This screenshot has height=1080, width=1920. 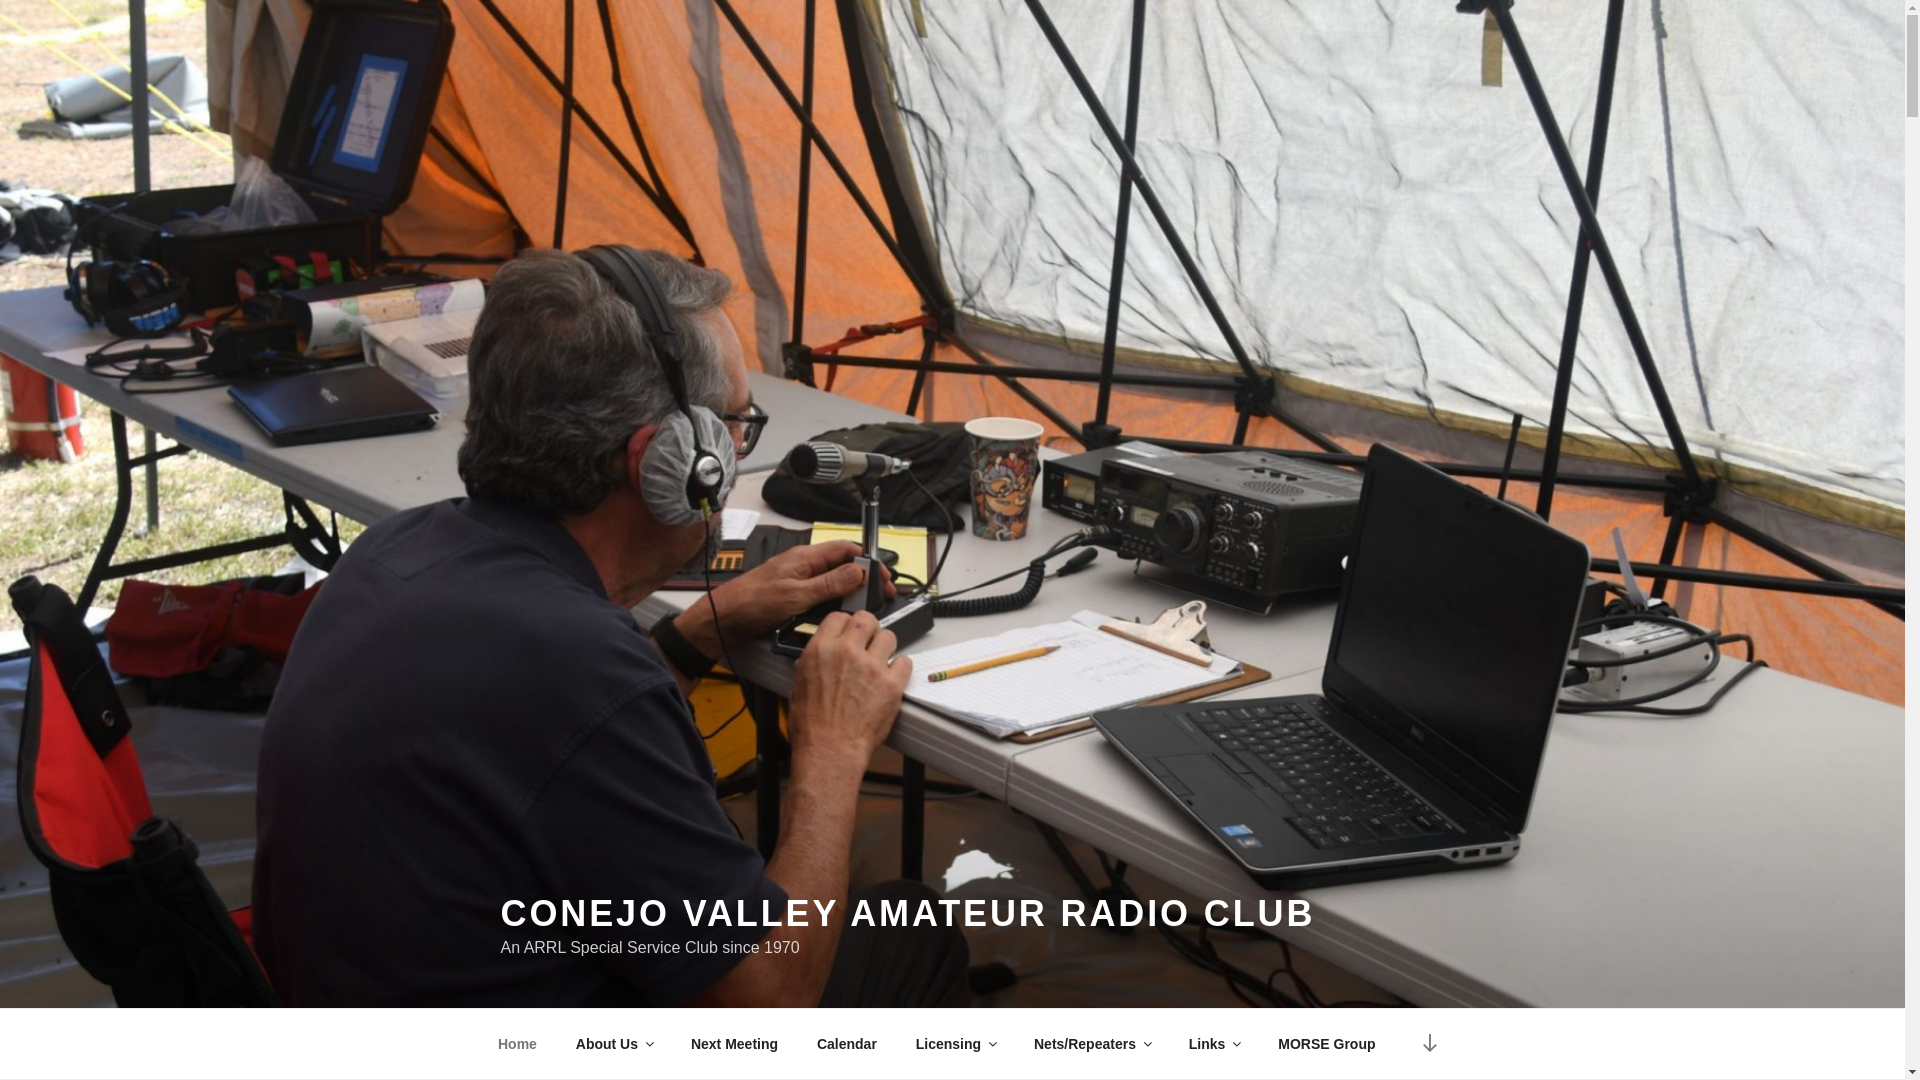 I want to click on Next Meeting, so click(x=734, y=1044).